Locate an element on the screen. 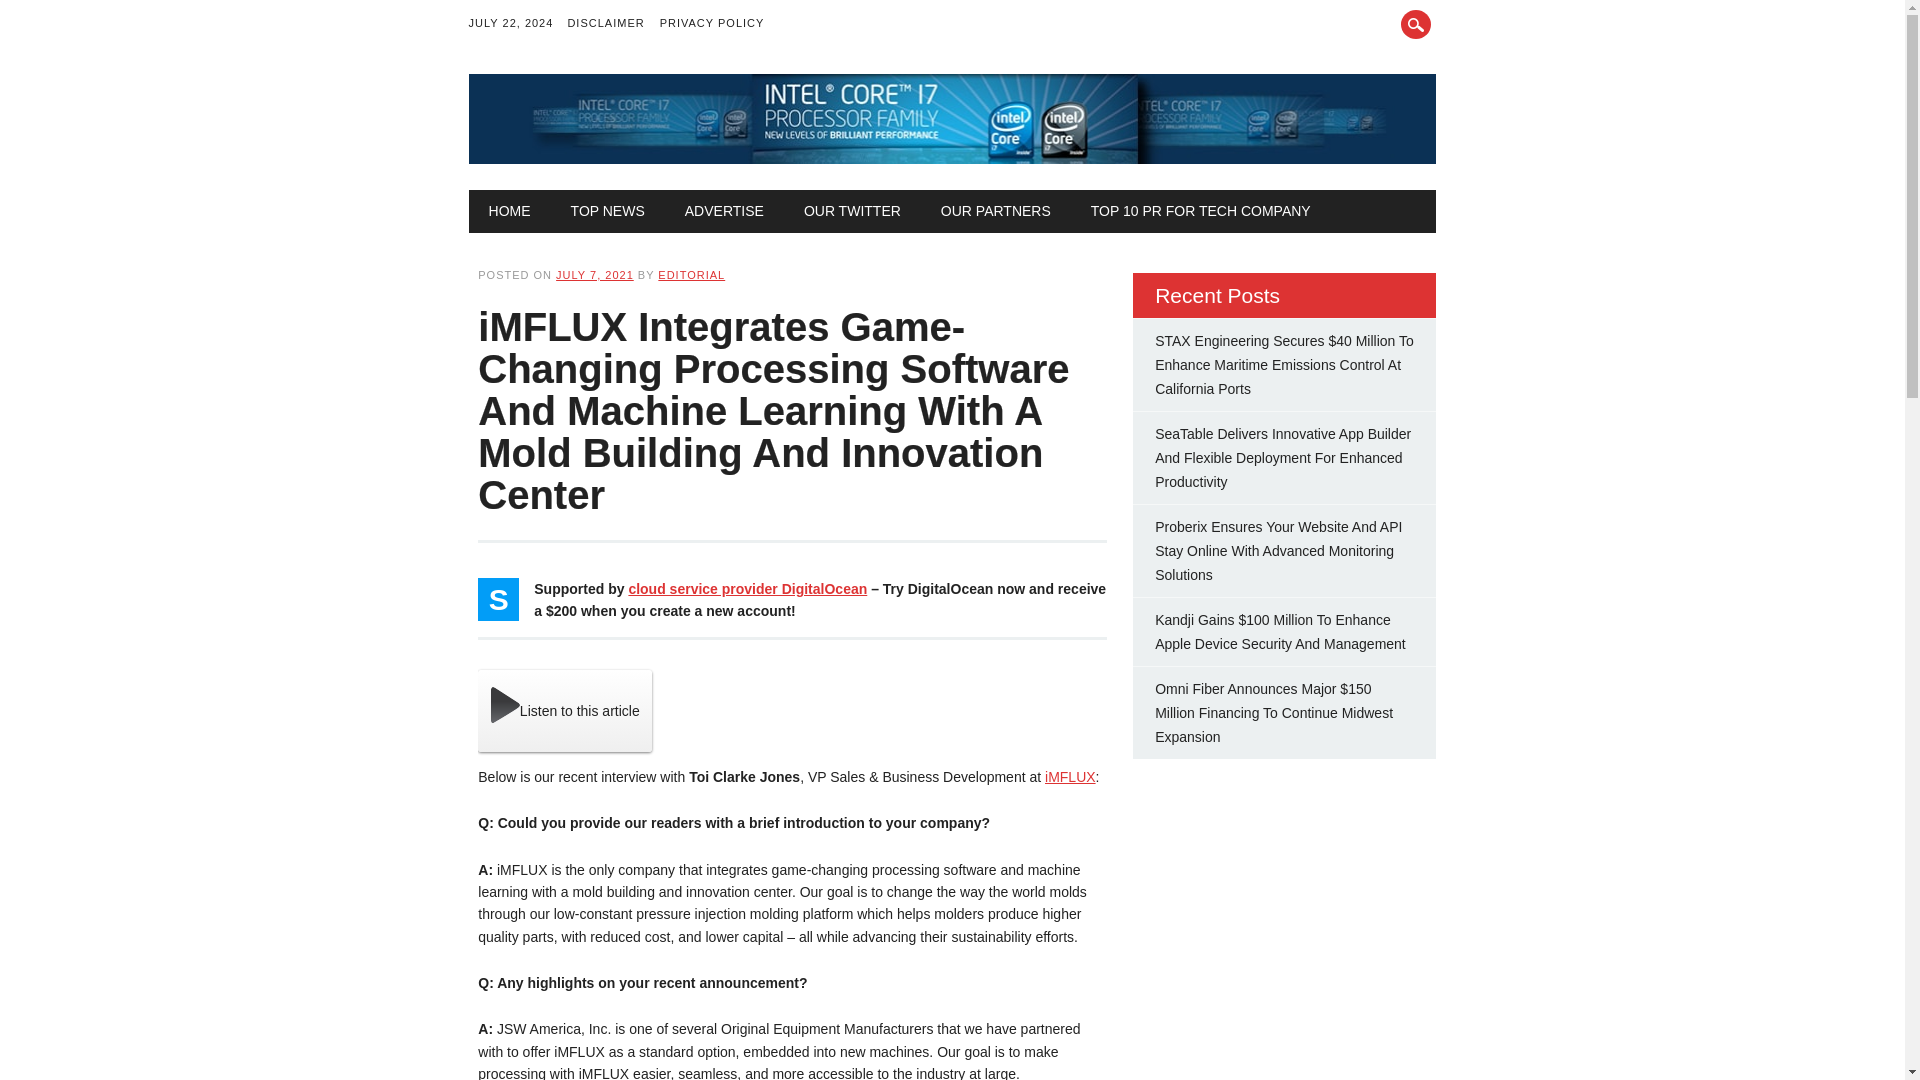 This screenshot has height=1080, width=1920. DISCLAIMER is located at coordinates (612, 24).